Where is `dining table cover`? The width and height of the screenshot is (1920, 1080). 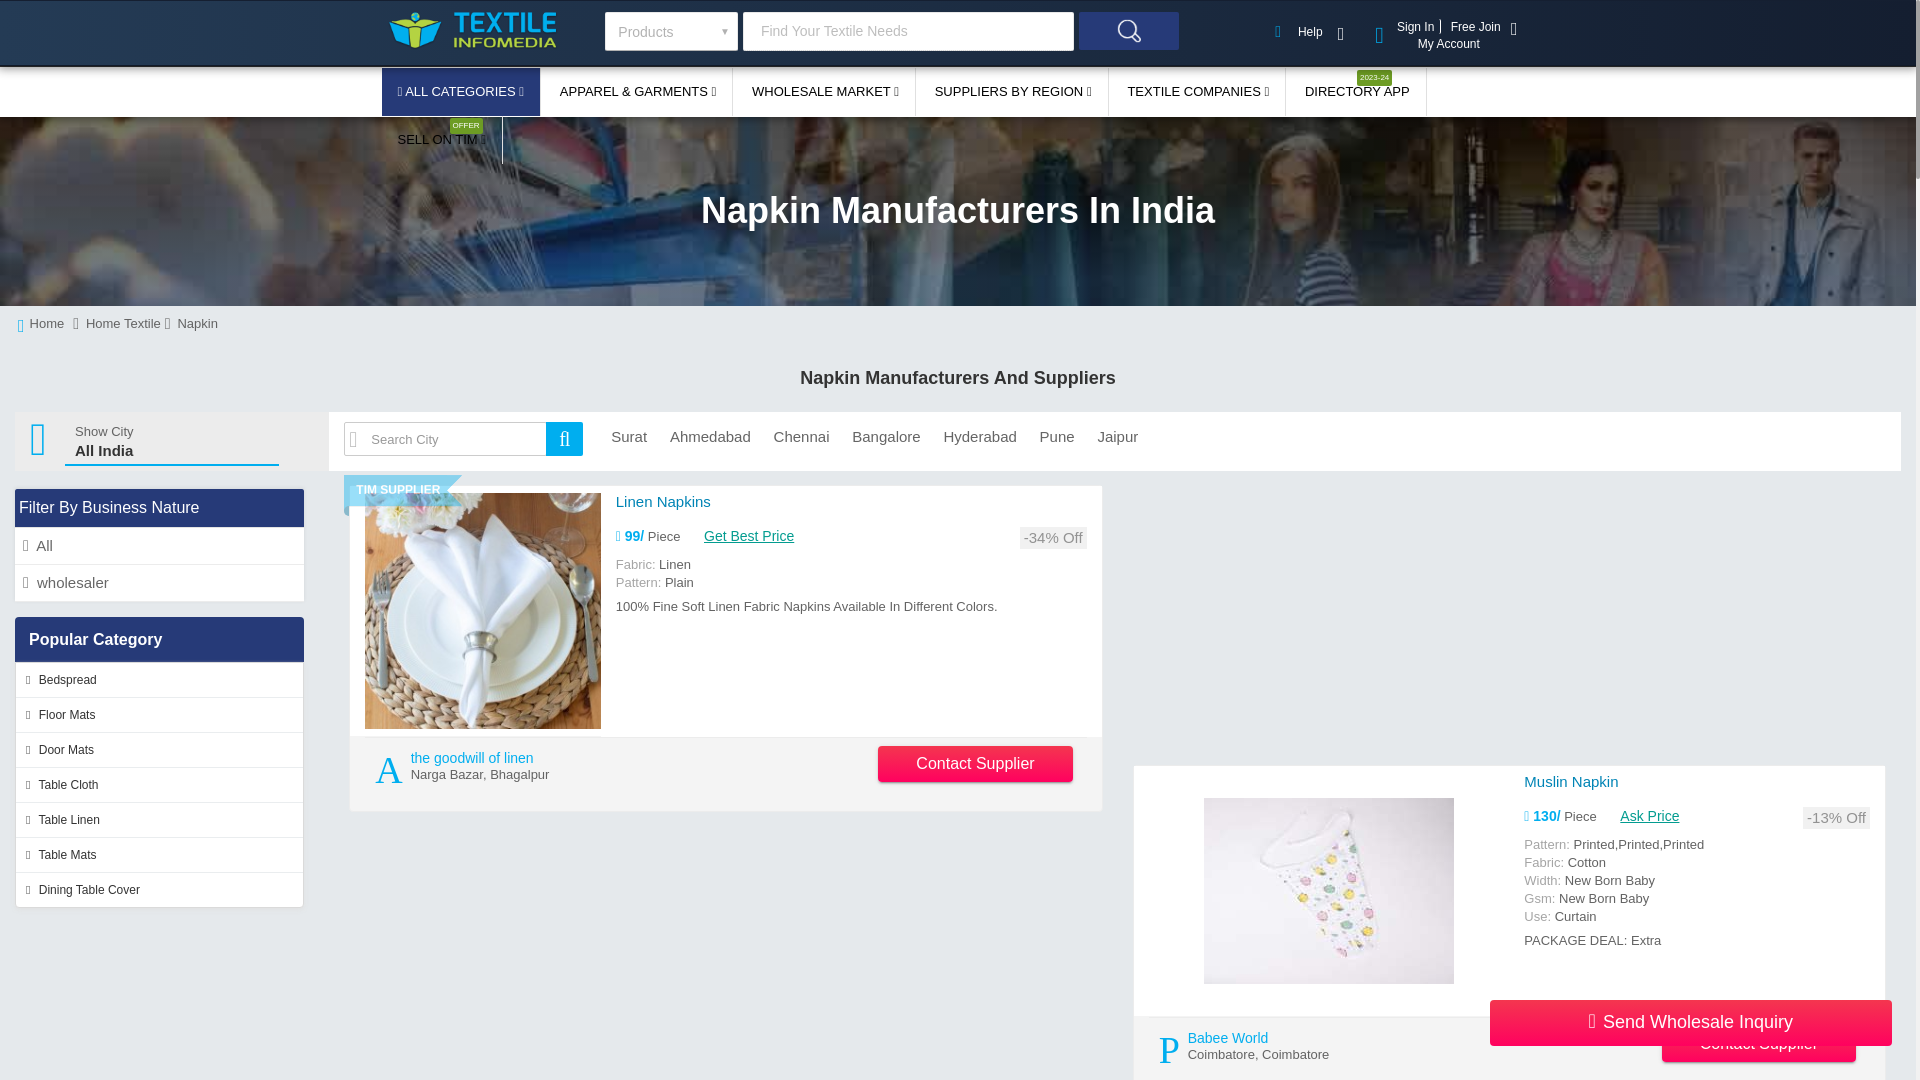
dining table cover is located at coordinates (159, 890).